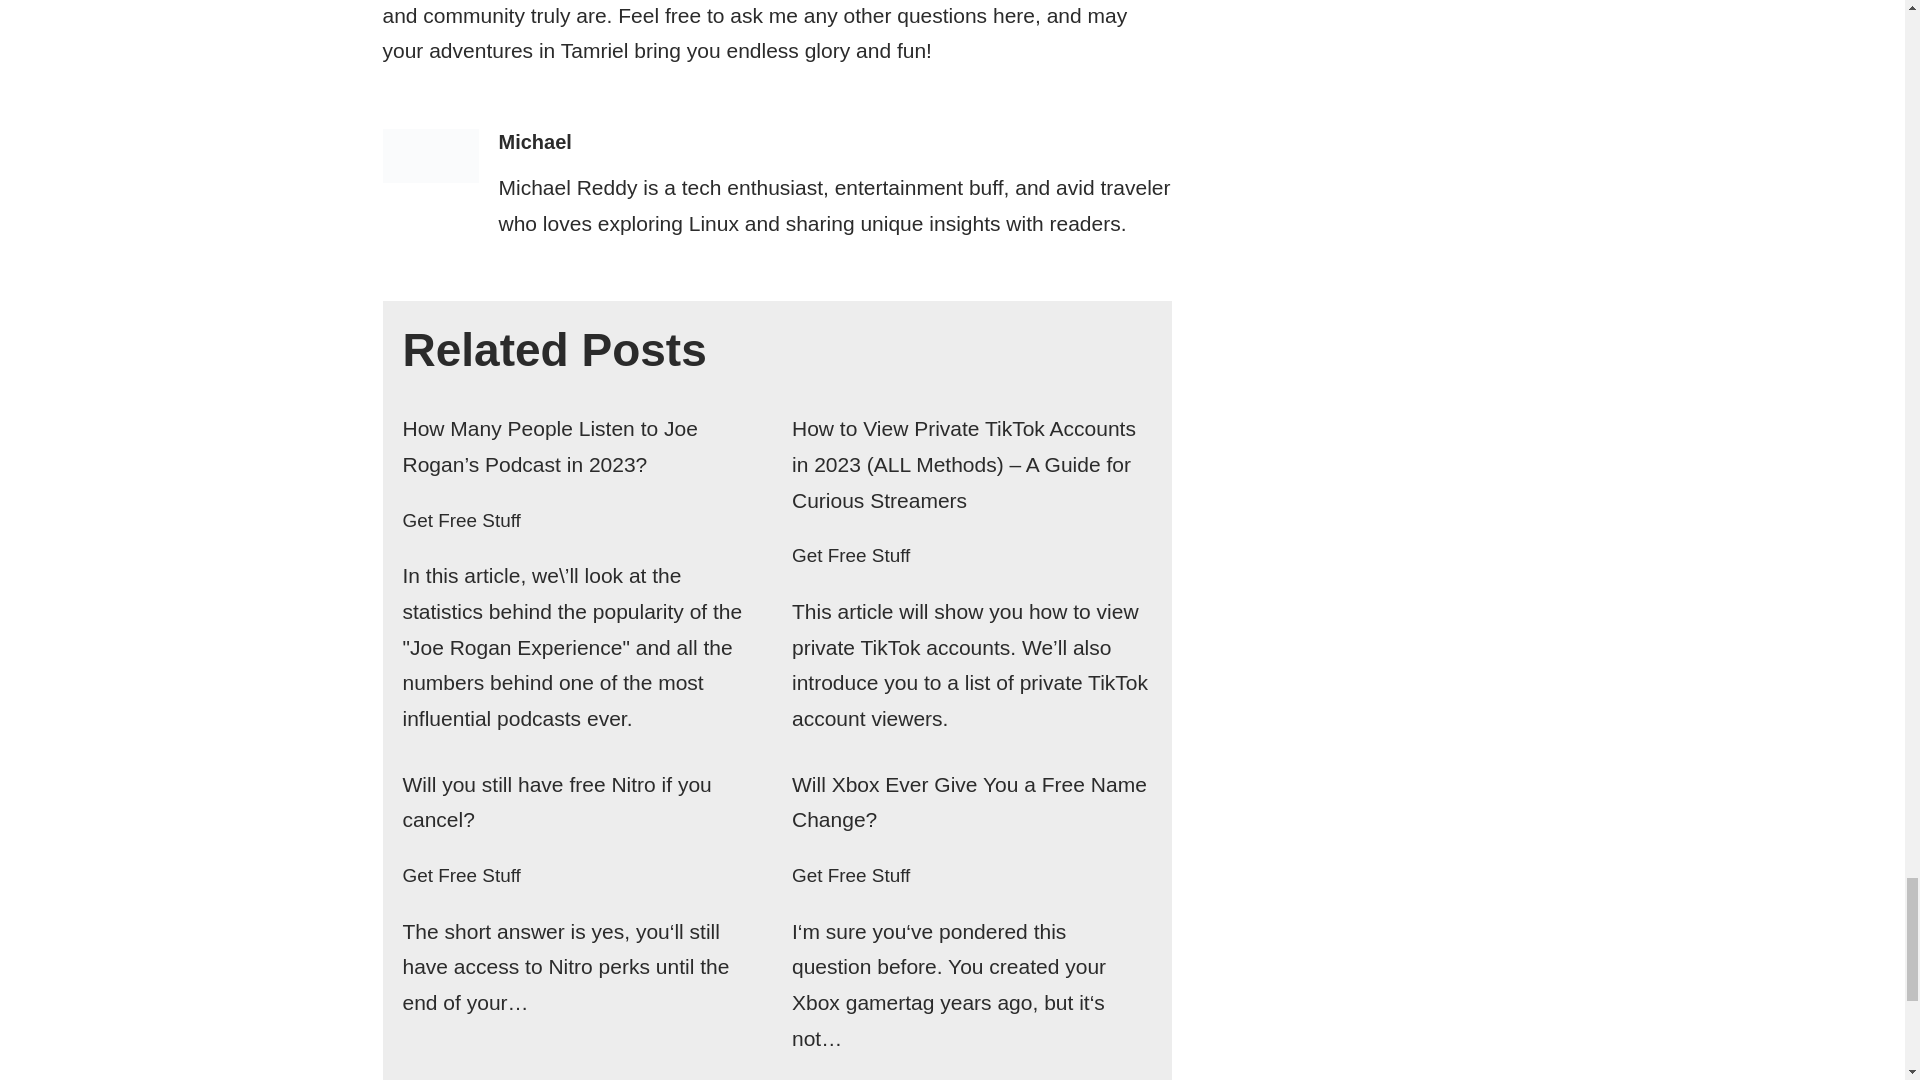  I want to click on Get Free Stuff, so click(850, 875).